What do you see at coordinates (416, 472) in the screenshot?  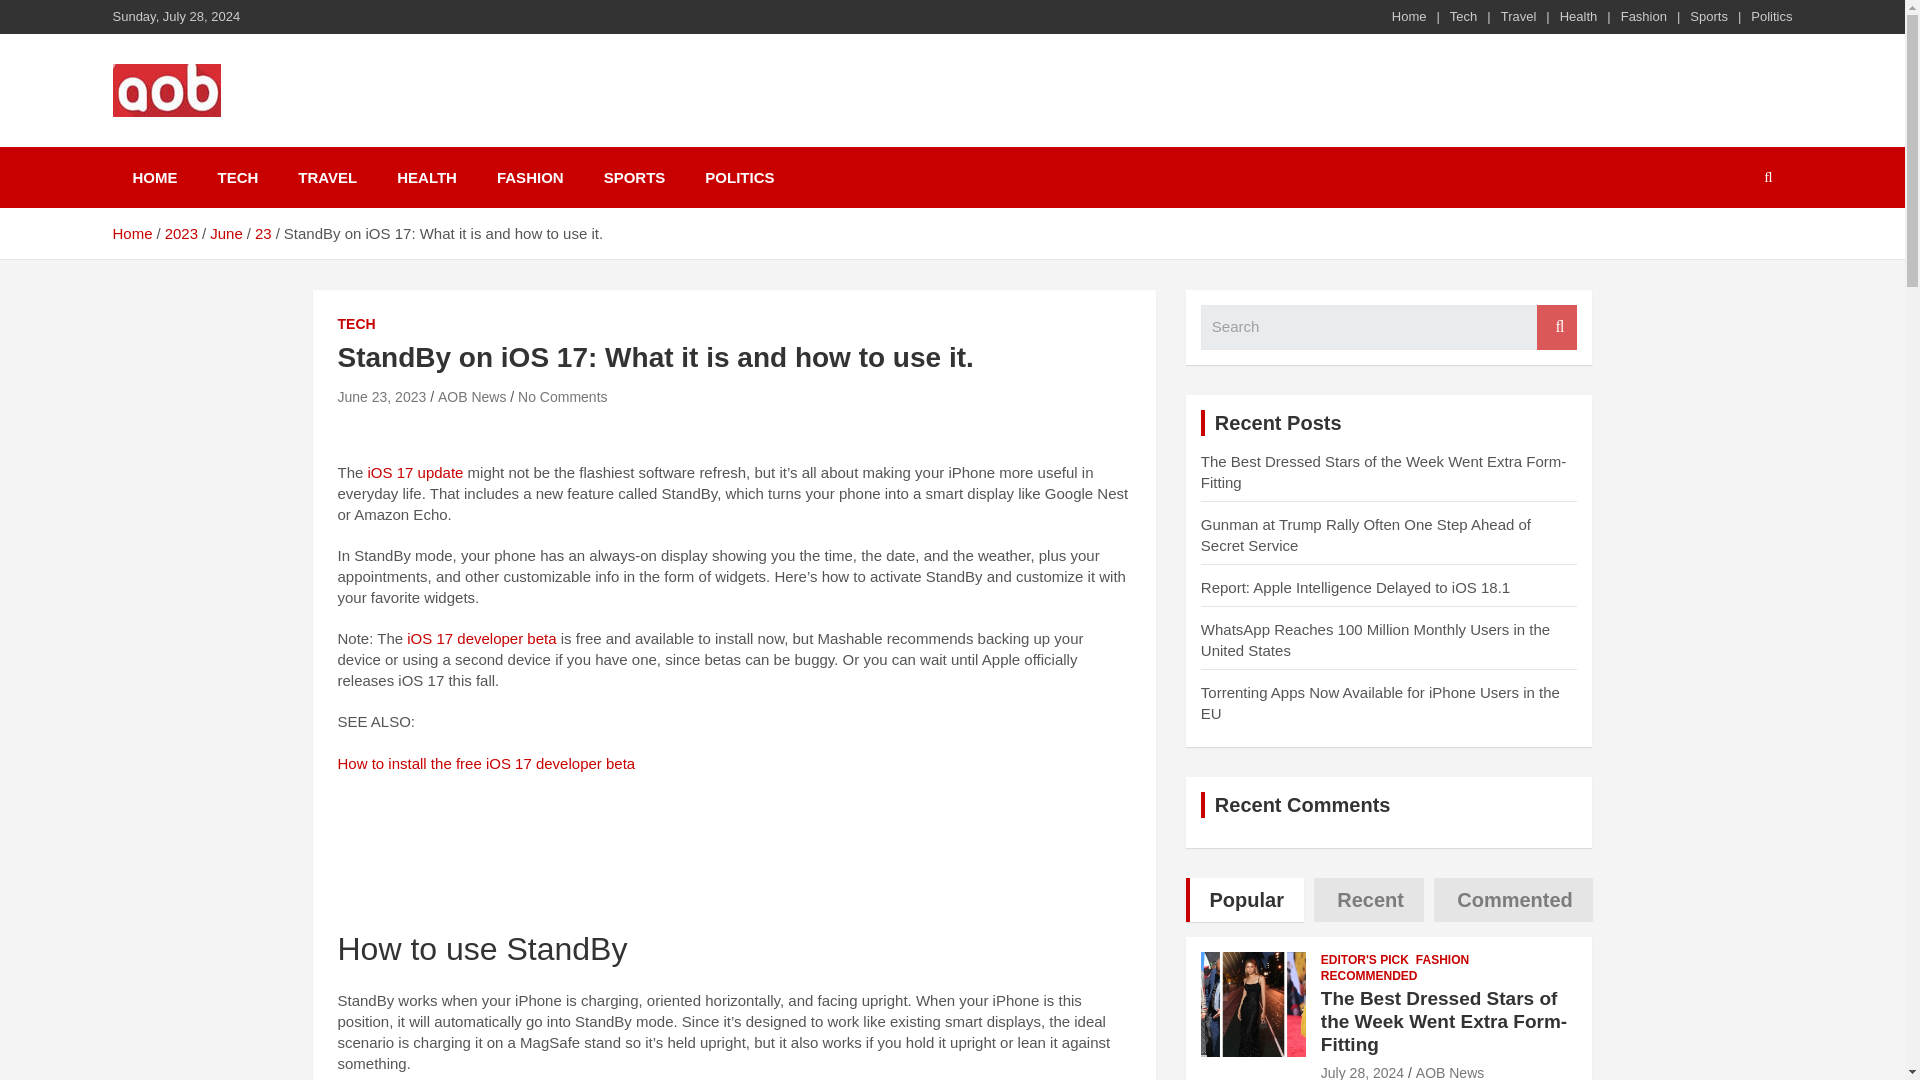 I see `iOS 17 update` at bounding box center [416, 472].